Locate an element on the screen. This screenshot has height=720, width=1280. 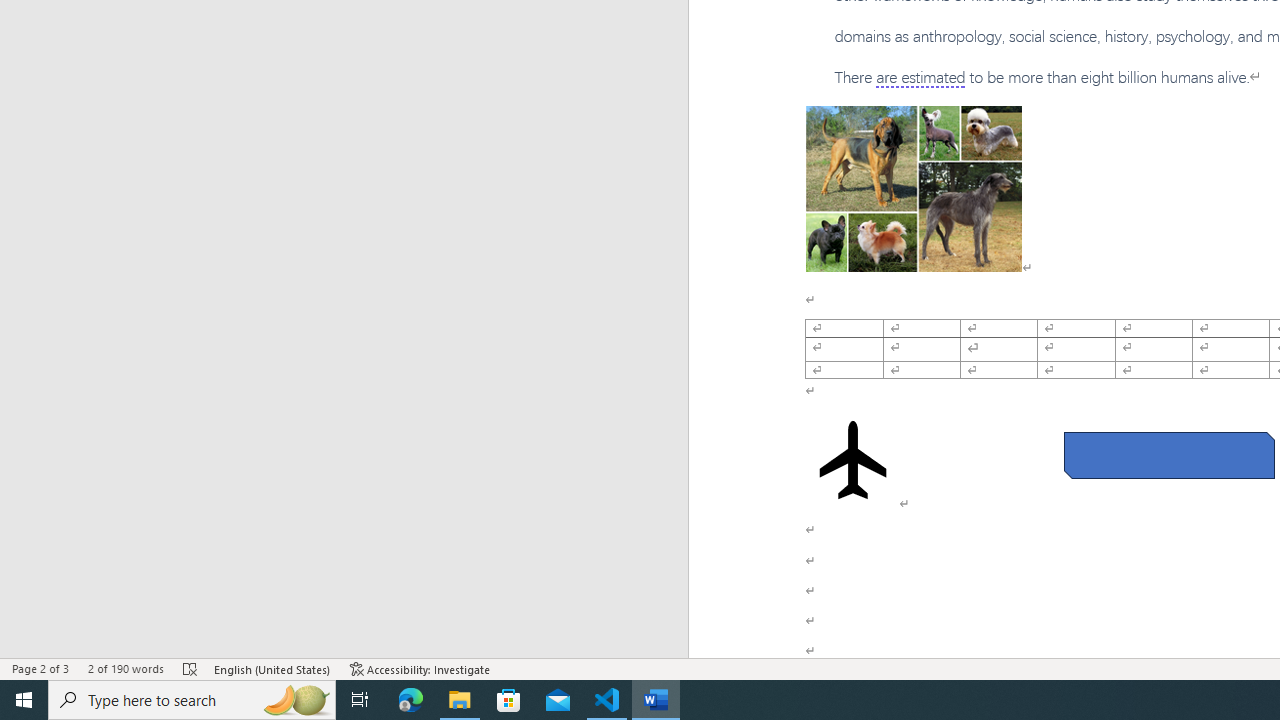
Accessibility Checker Accessibility: Investigate is located at coordinates (420, 668).